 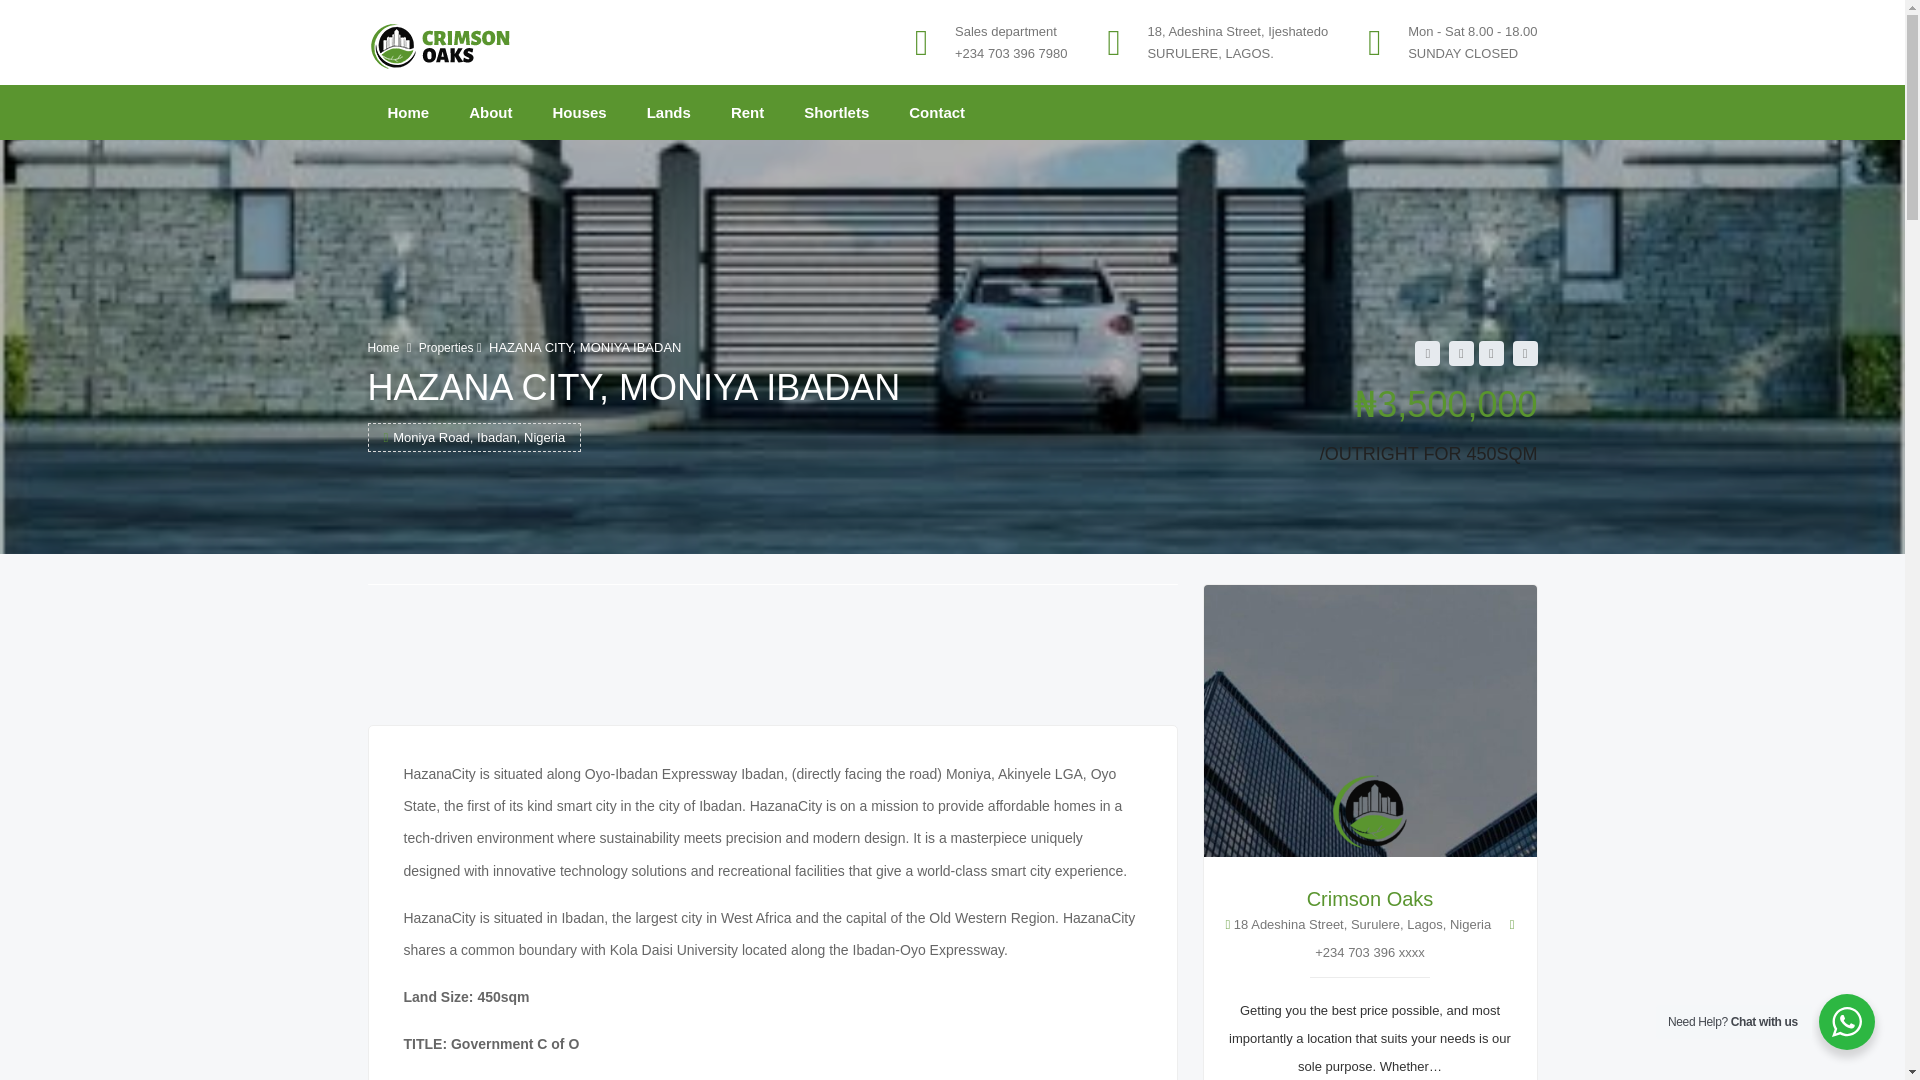 I want to click on About, so click(x=490, y=112).